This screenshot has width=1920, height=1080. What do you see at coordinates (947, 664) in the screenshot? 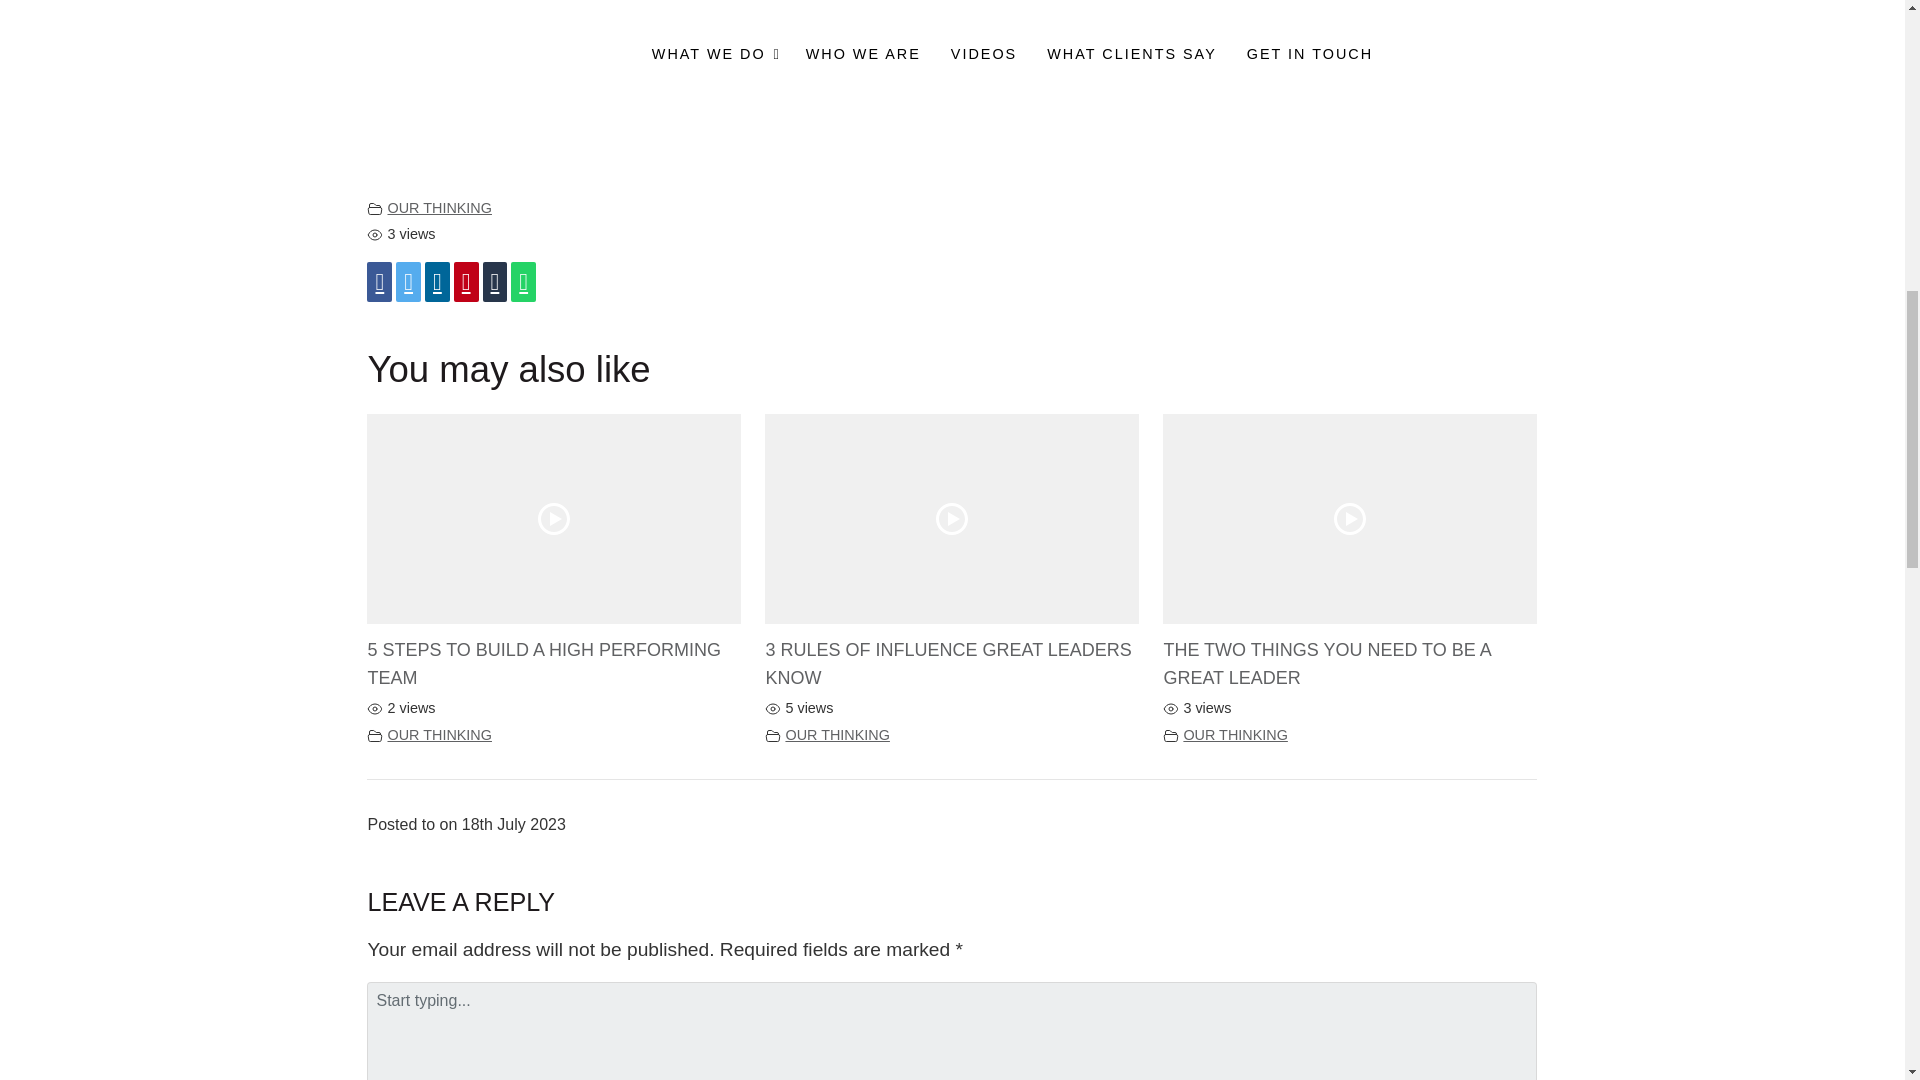
I see `3 RULES OF INFLUENCE GREAT LEADERS KNOW` at bounding box center [947, 664].